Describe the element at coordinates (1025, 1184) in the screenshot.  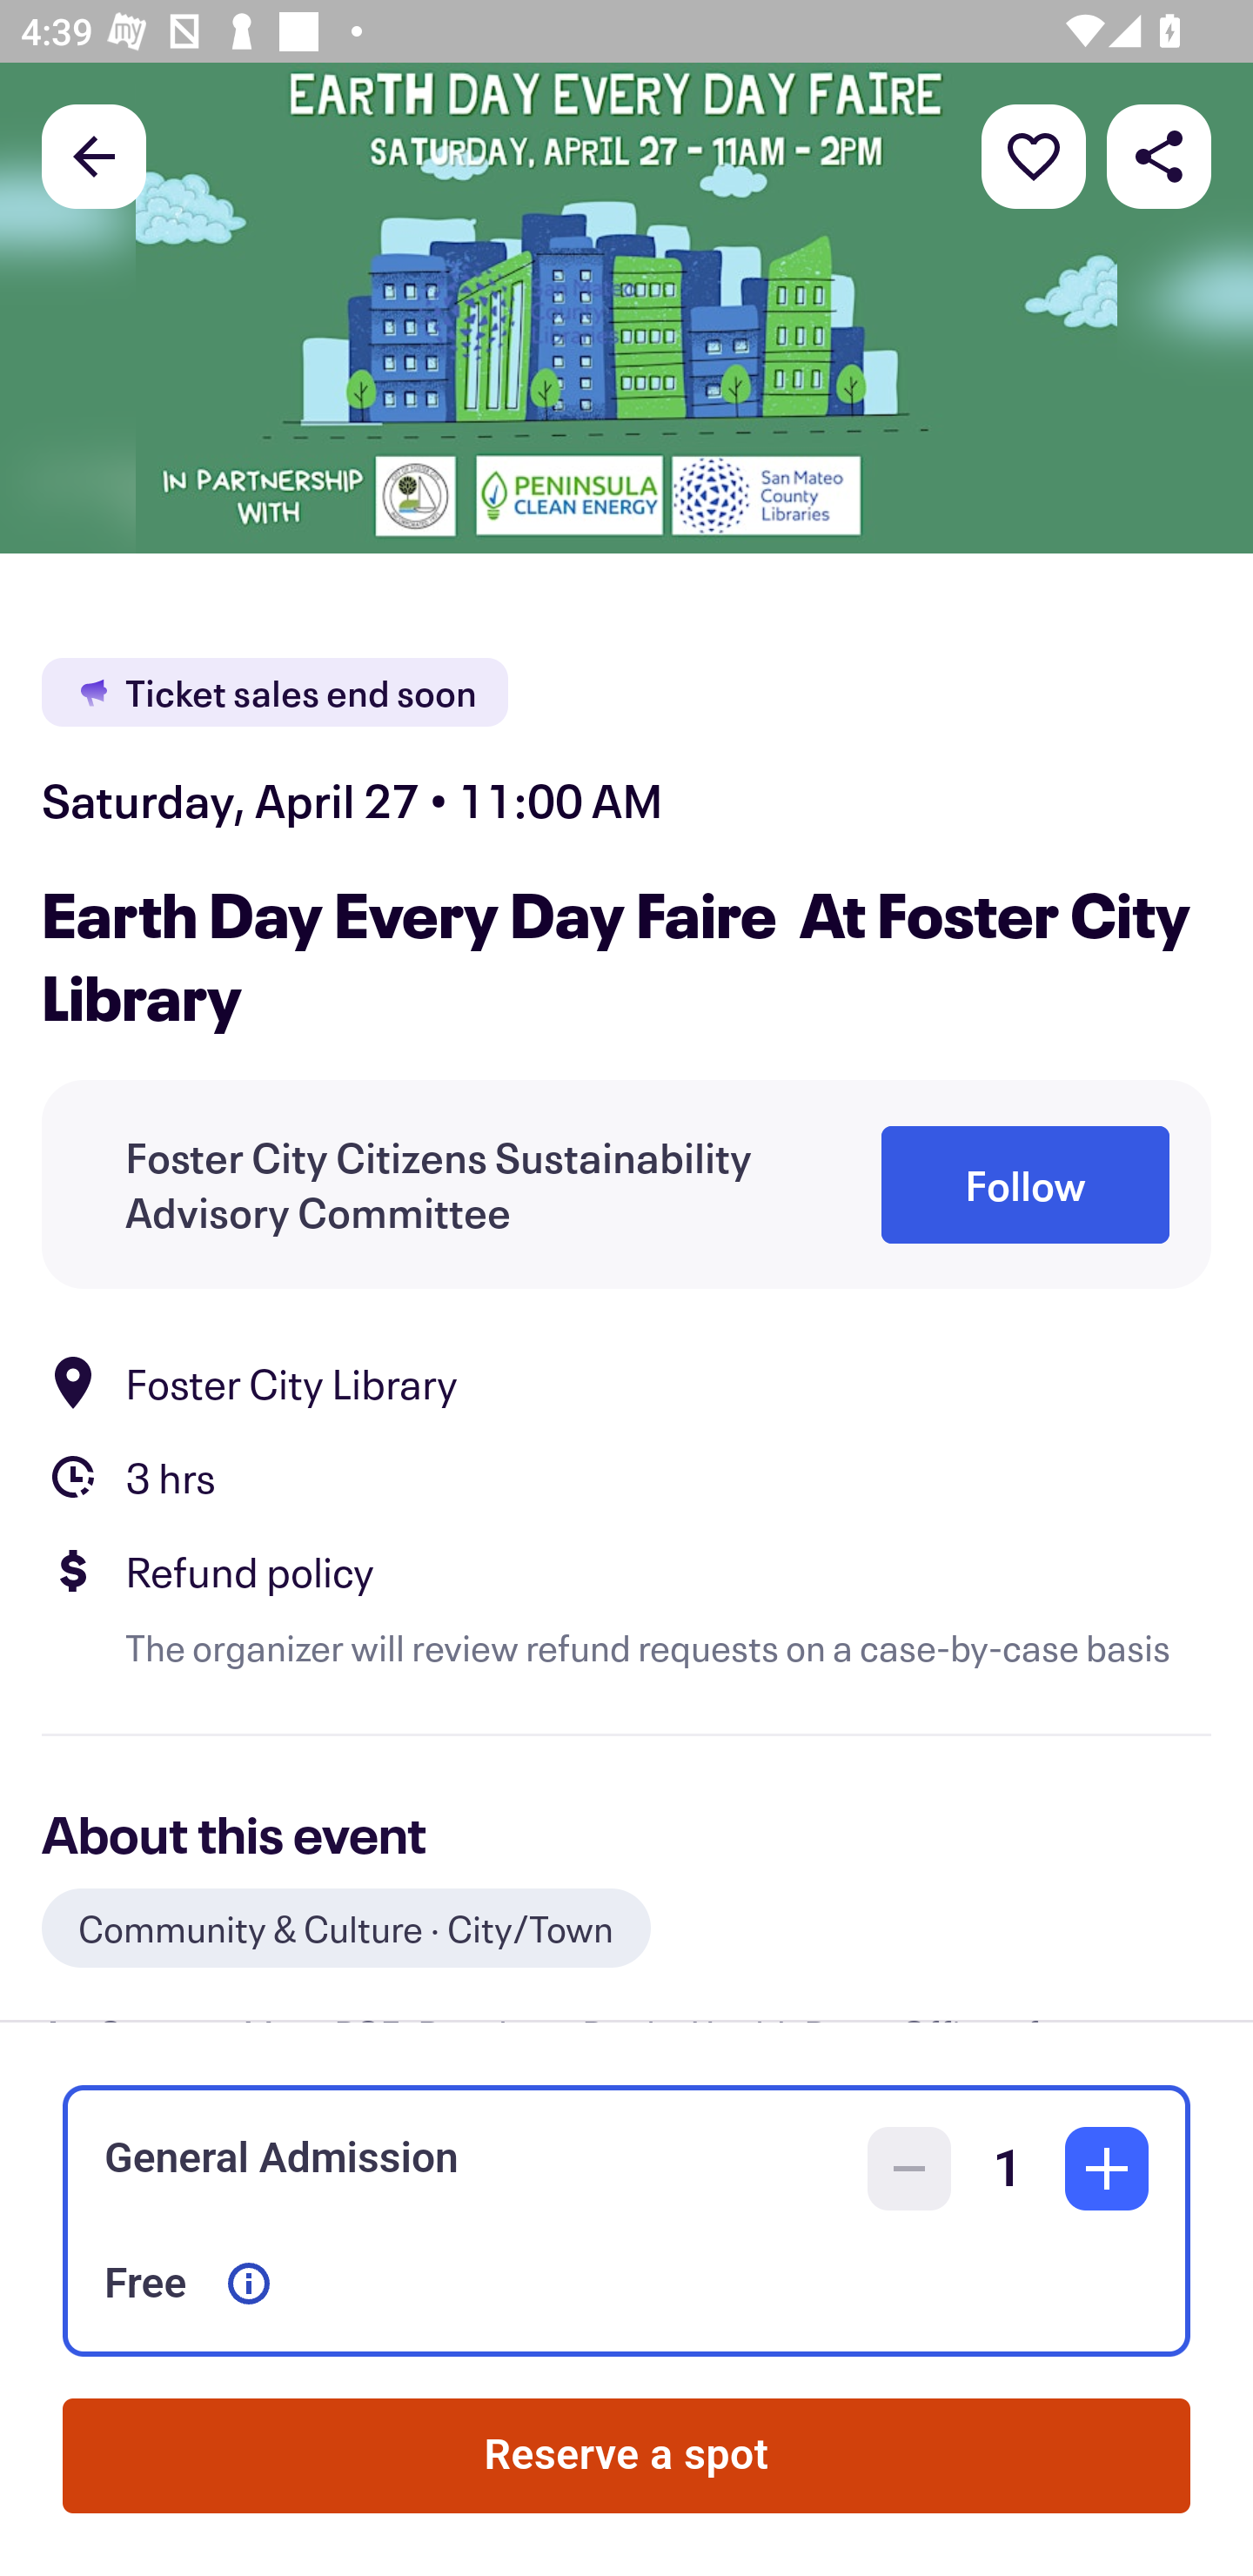
I see `Follow` at that location.